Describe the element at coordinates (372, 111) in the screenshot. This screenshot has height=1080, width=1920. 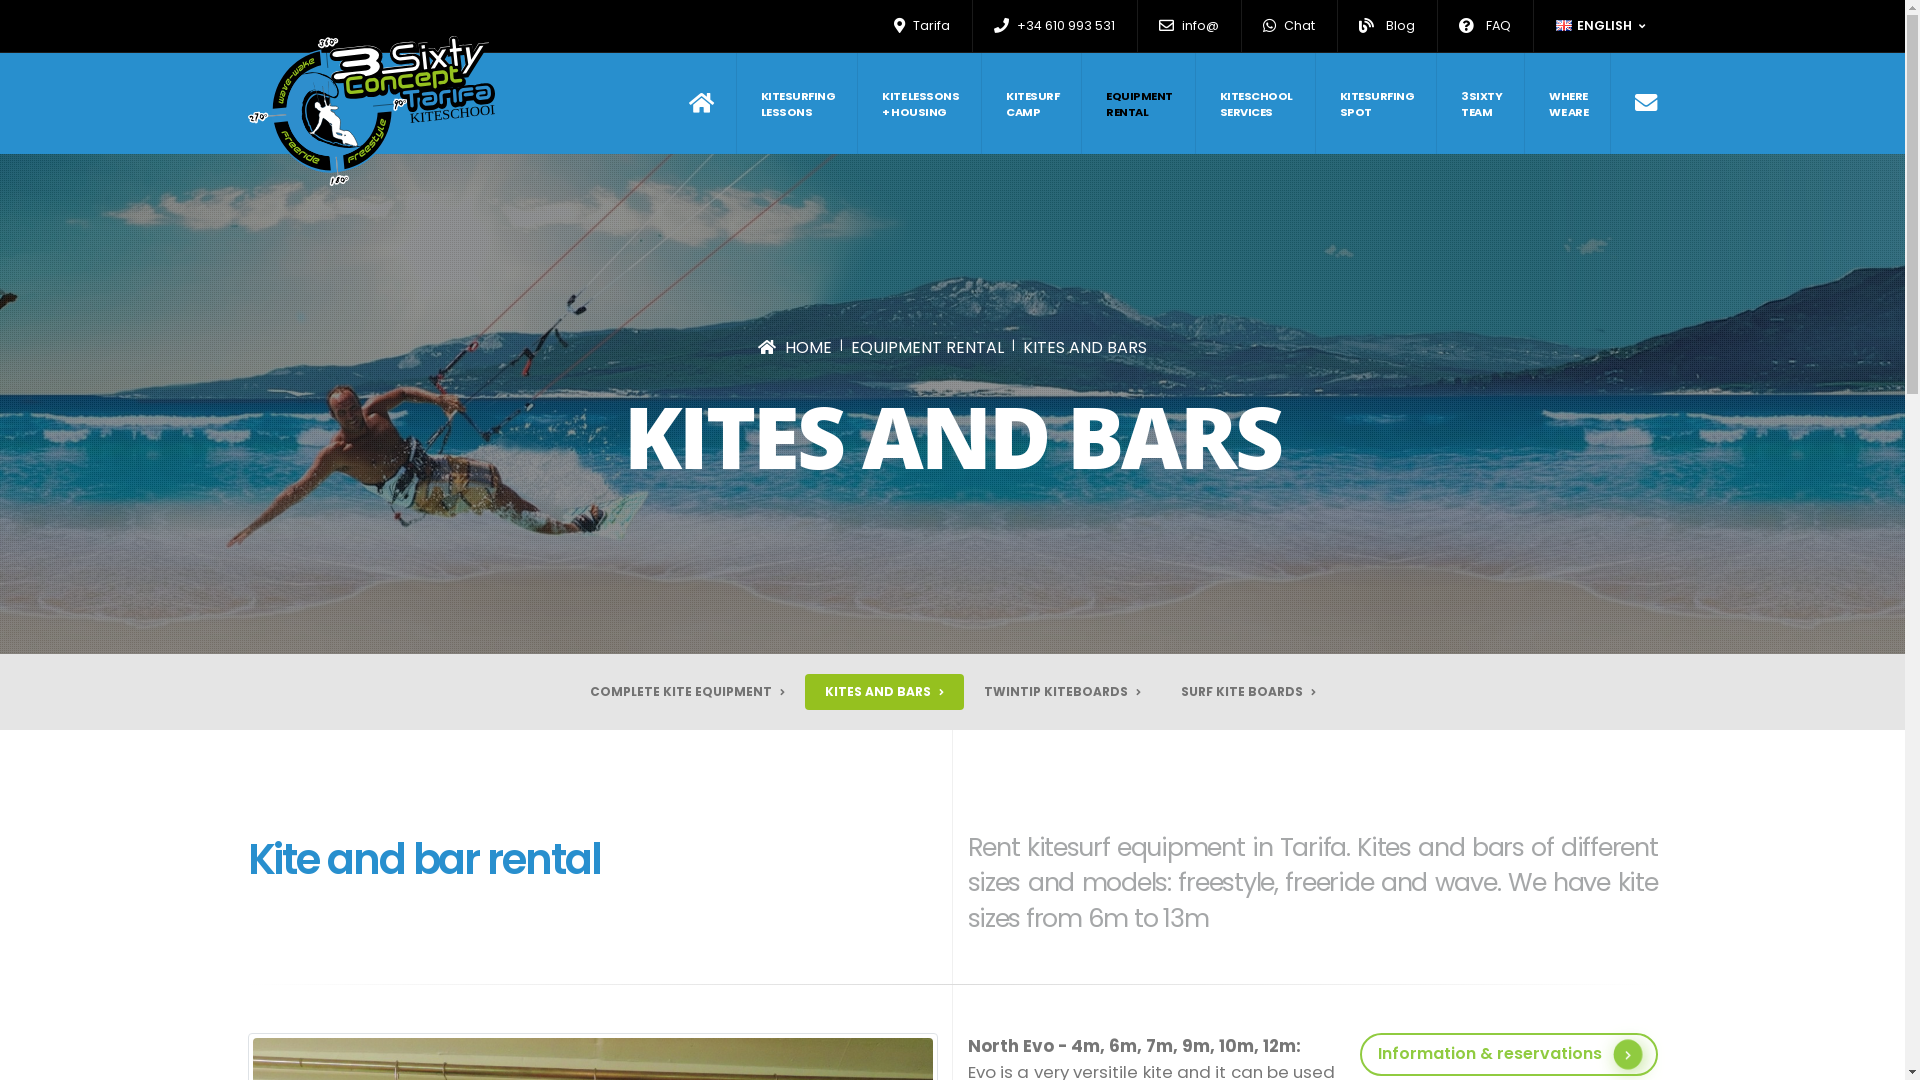
I see `Home - 3Sixty Kite School Tarifa` at that location.